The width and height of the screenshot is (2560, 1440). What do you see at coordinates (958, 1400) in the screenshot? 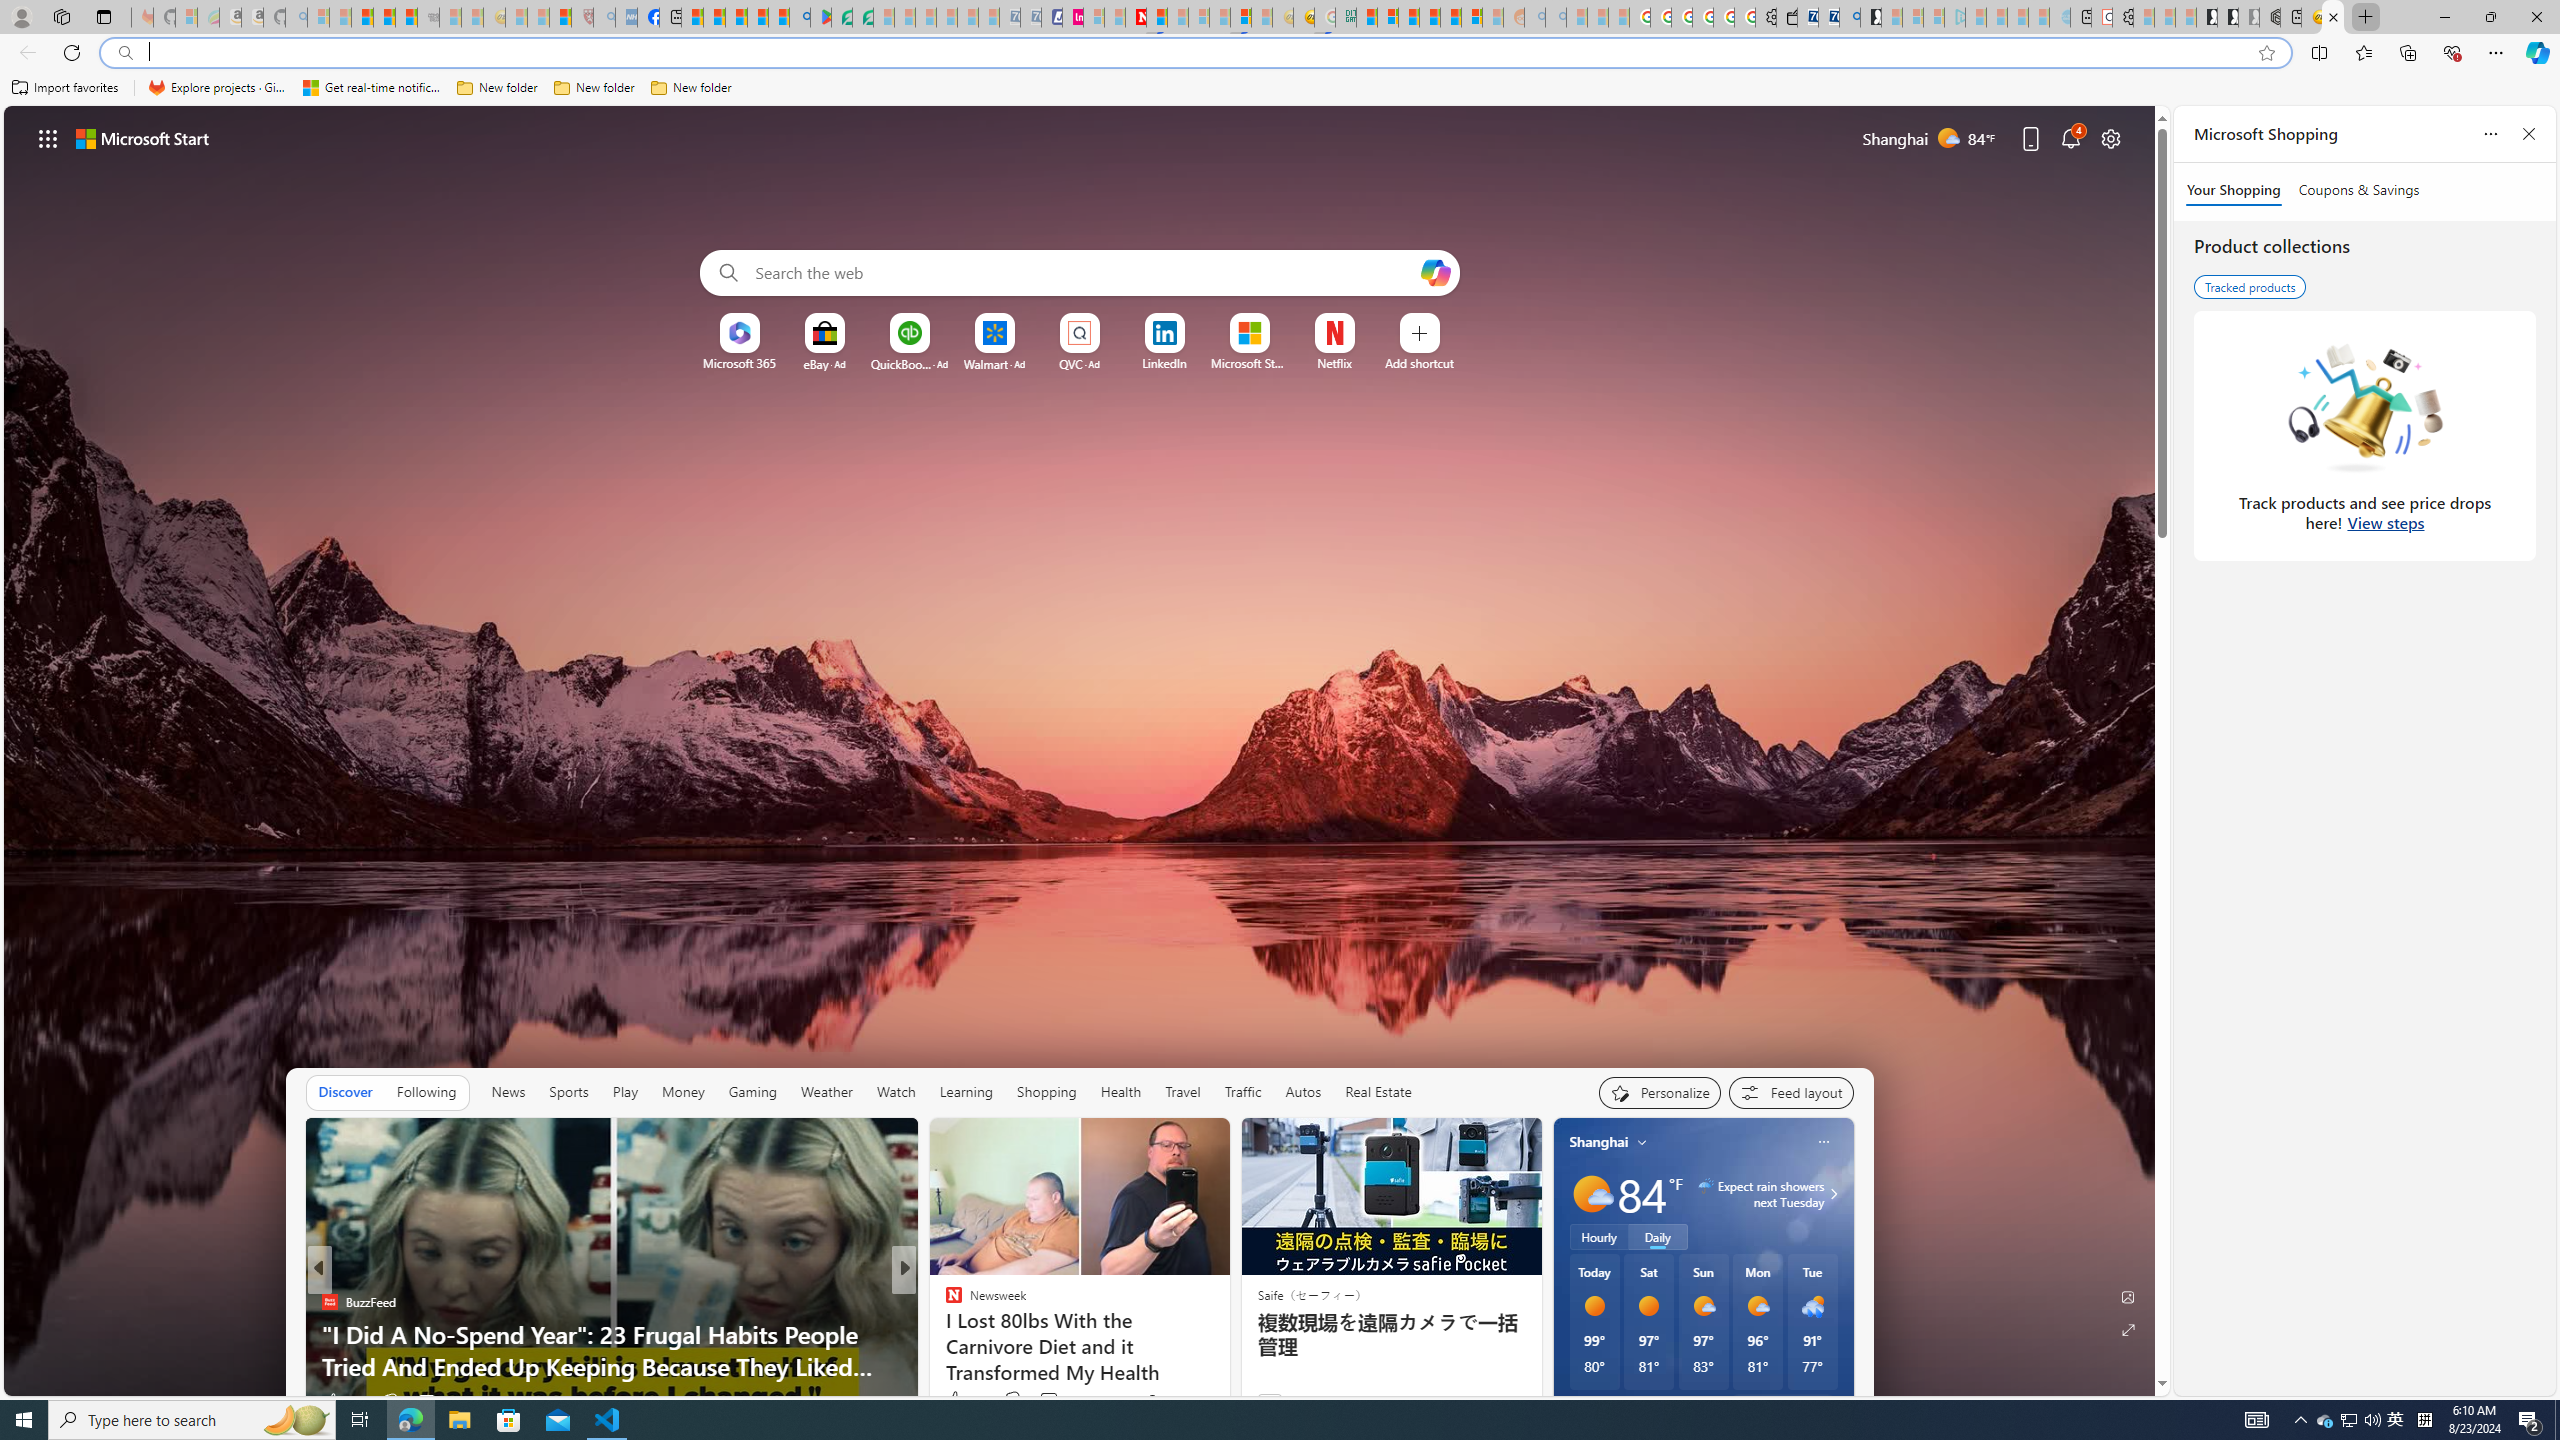
I see `186 Like` at bounding box center [958, 1400].